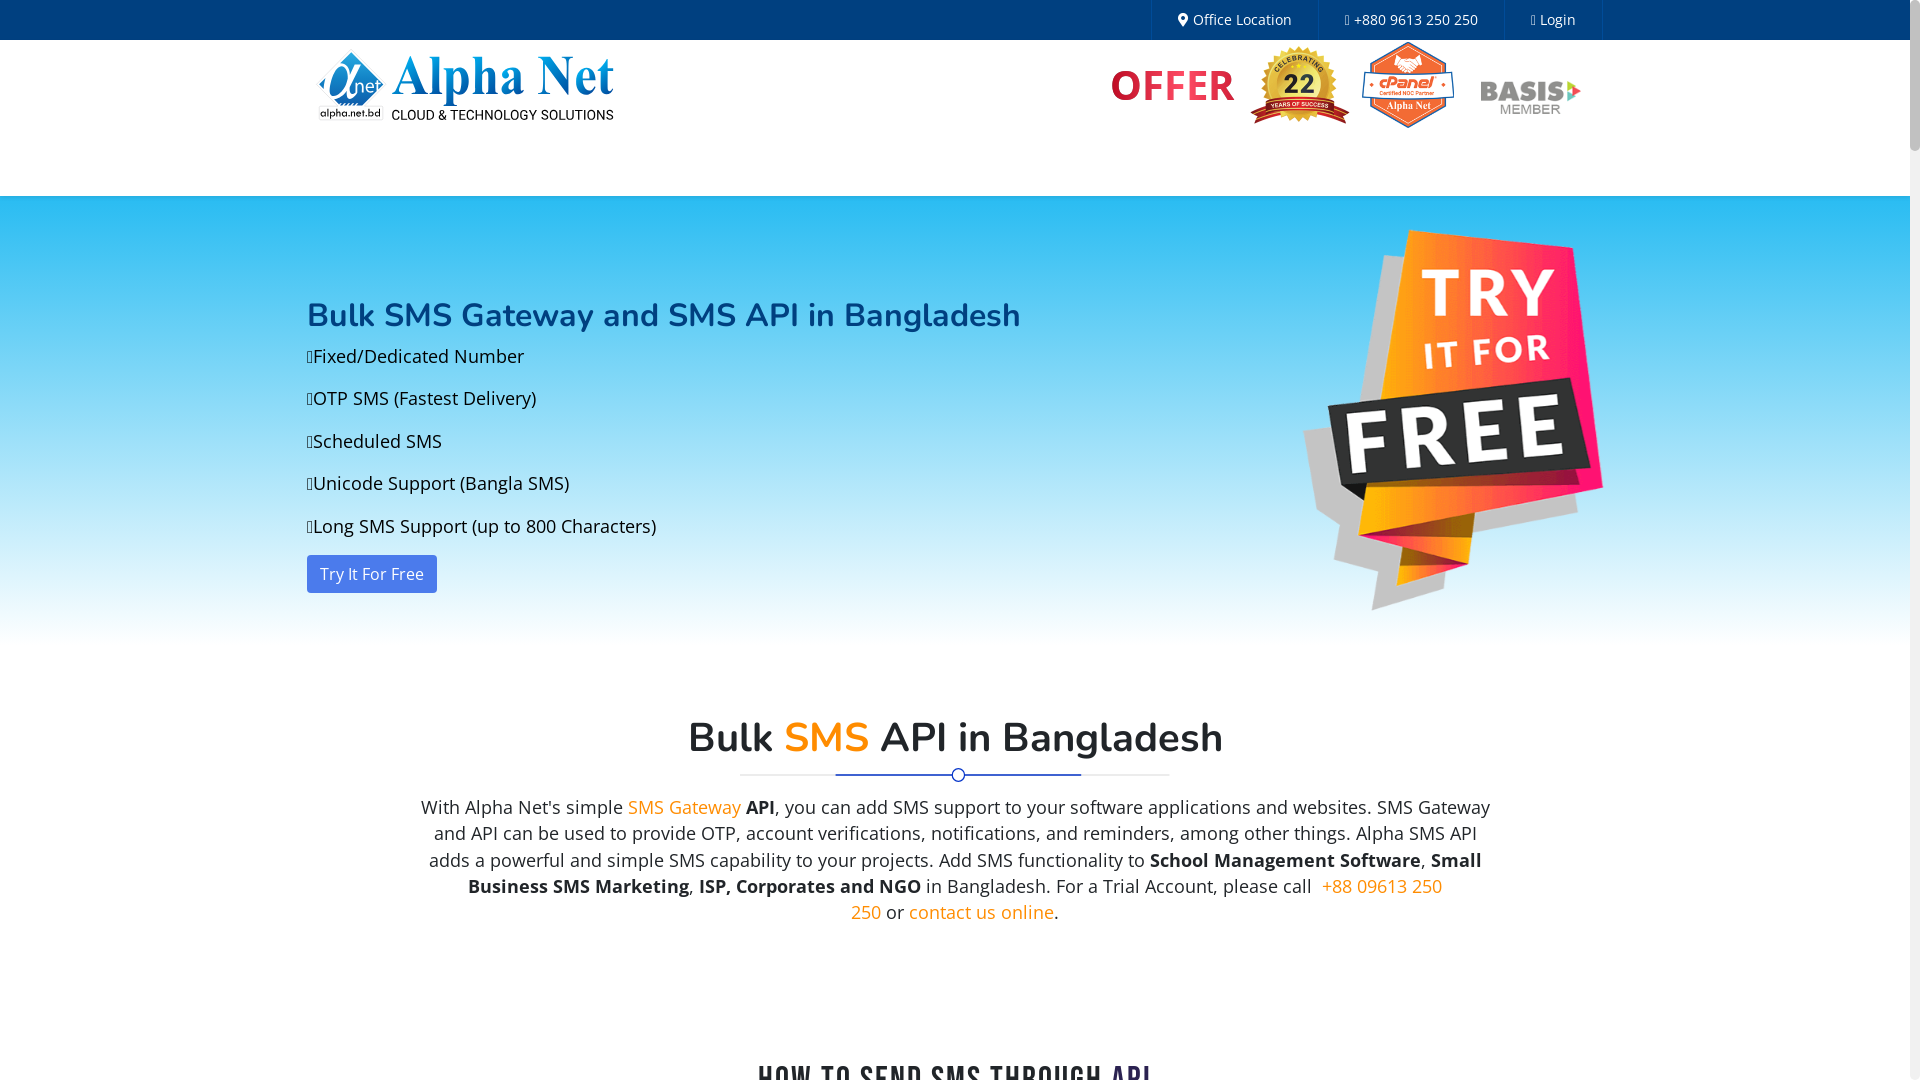  What do you see at coordinates (1554, 20) in the screenshot?
I see `Login` at bounding box center [1554, 20].